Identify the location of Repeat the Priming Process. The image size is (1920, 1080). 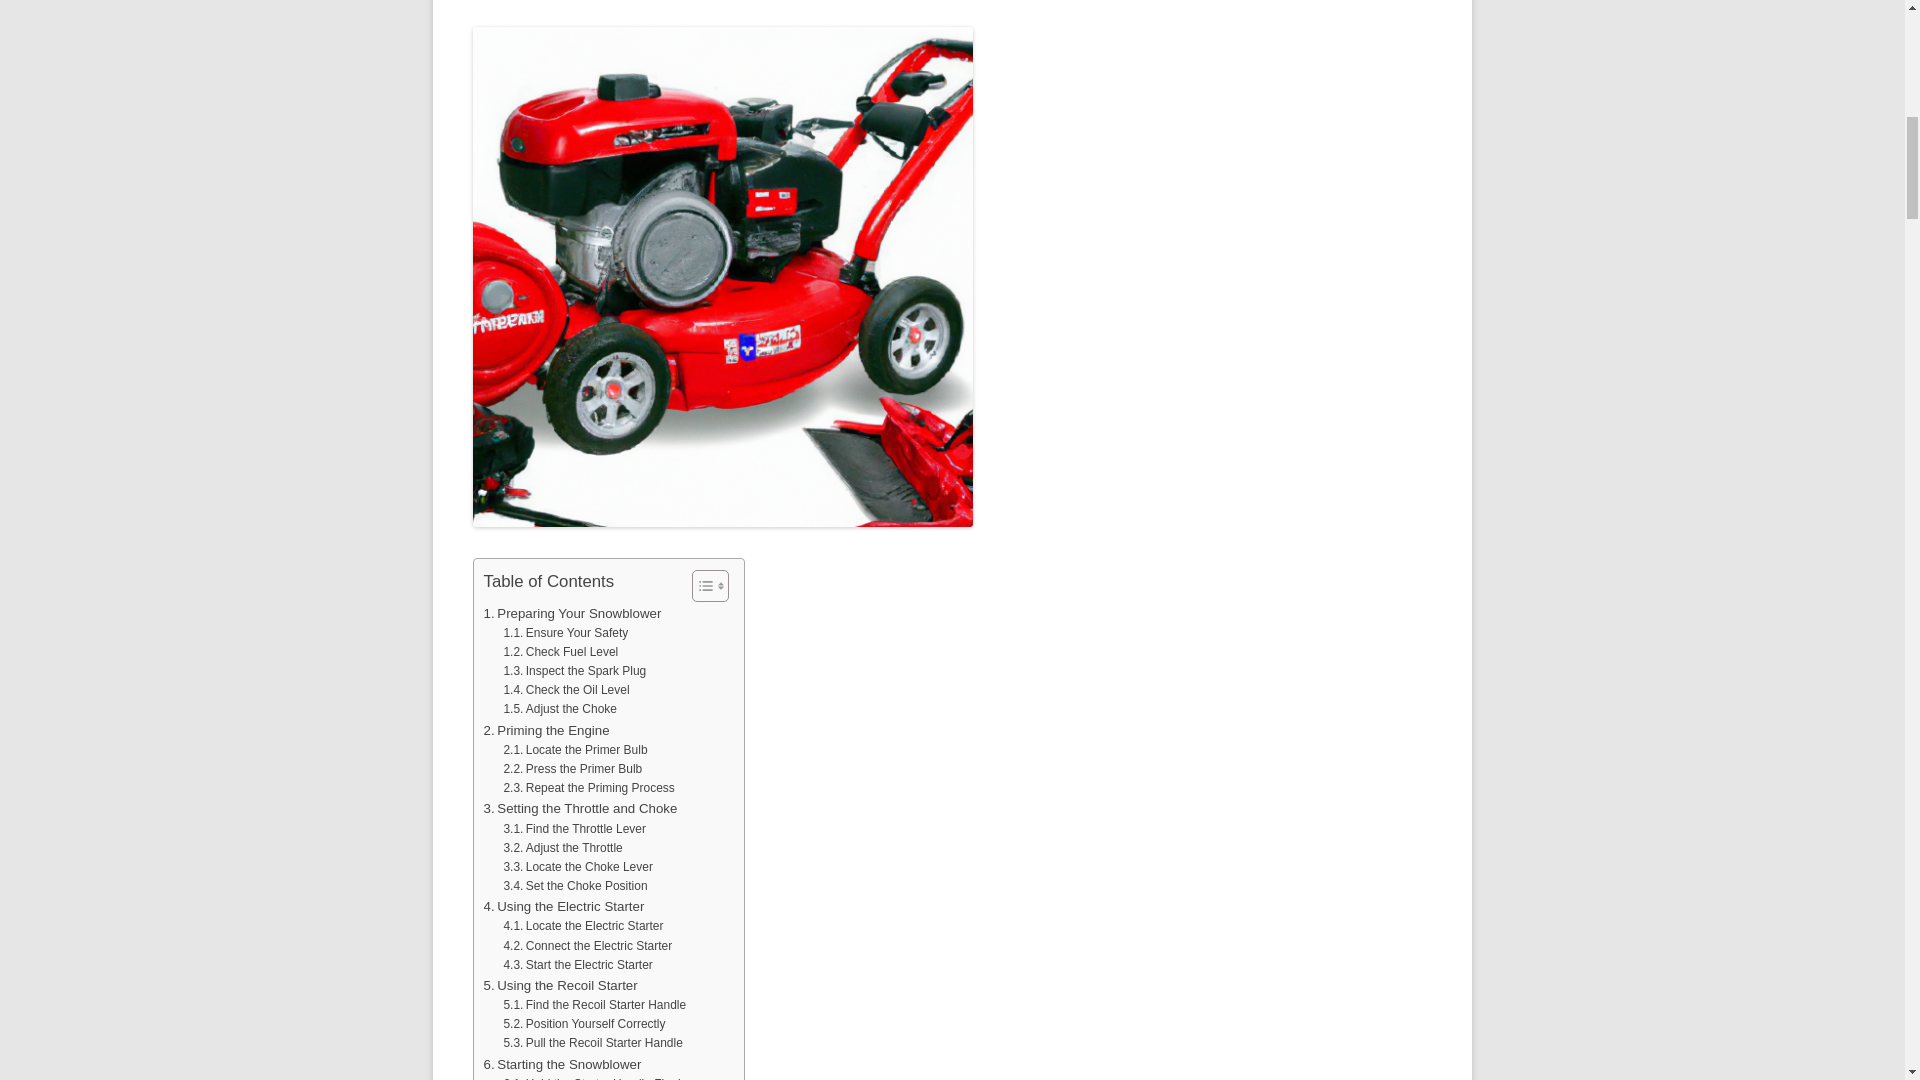
(588, 788).